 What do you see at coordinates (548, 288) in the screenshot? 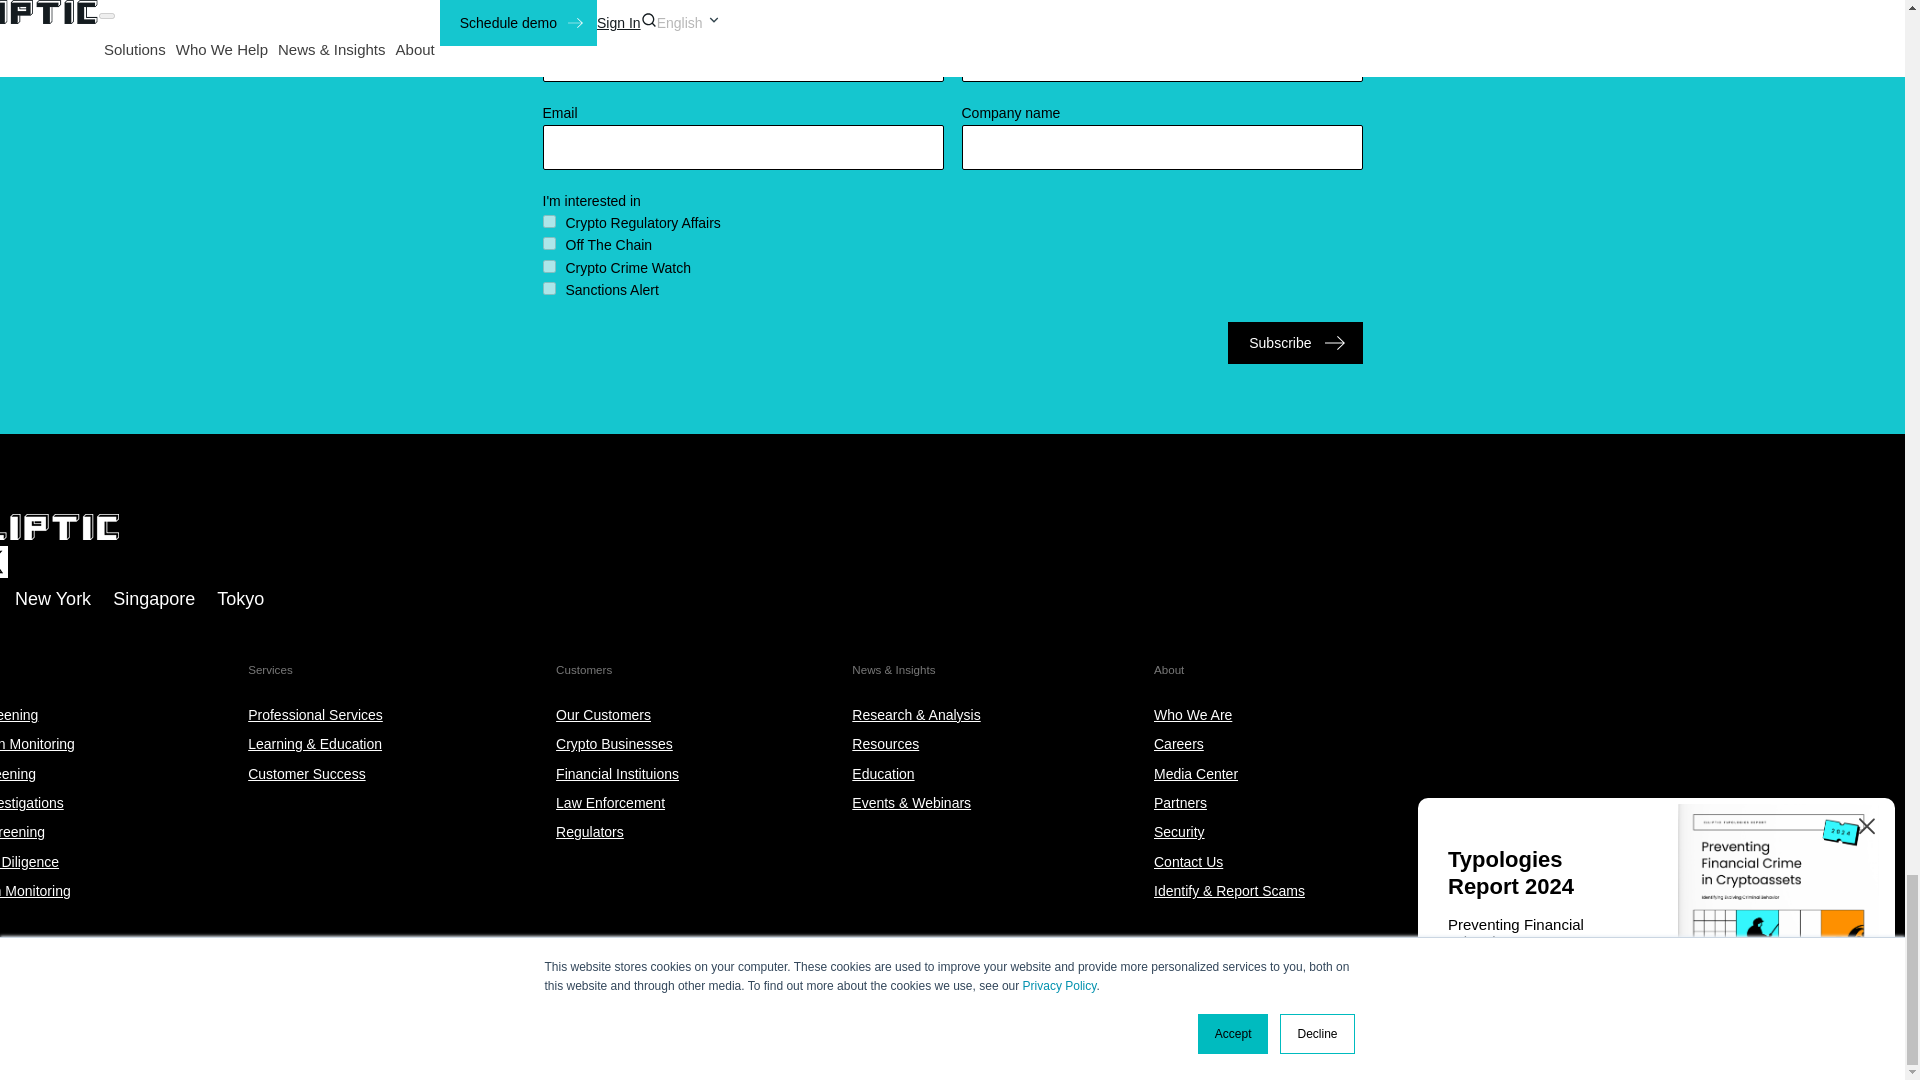
I see `Sanctions Newsletter` at bounding box center [548, 288].